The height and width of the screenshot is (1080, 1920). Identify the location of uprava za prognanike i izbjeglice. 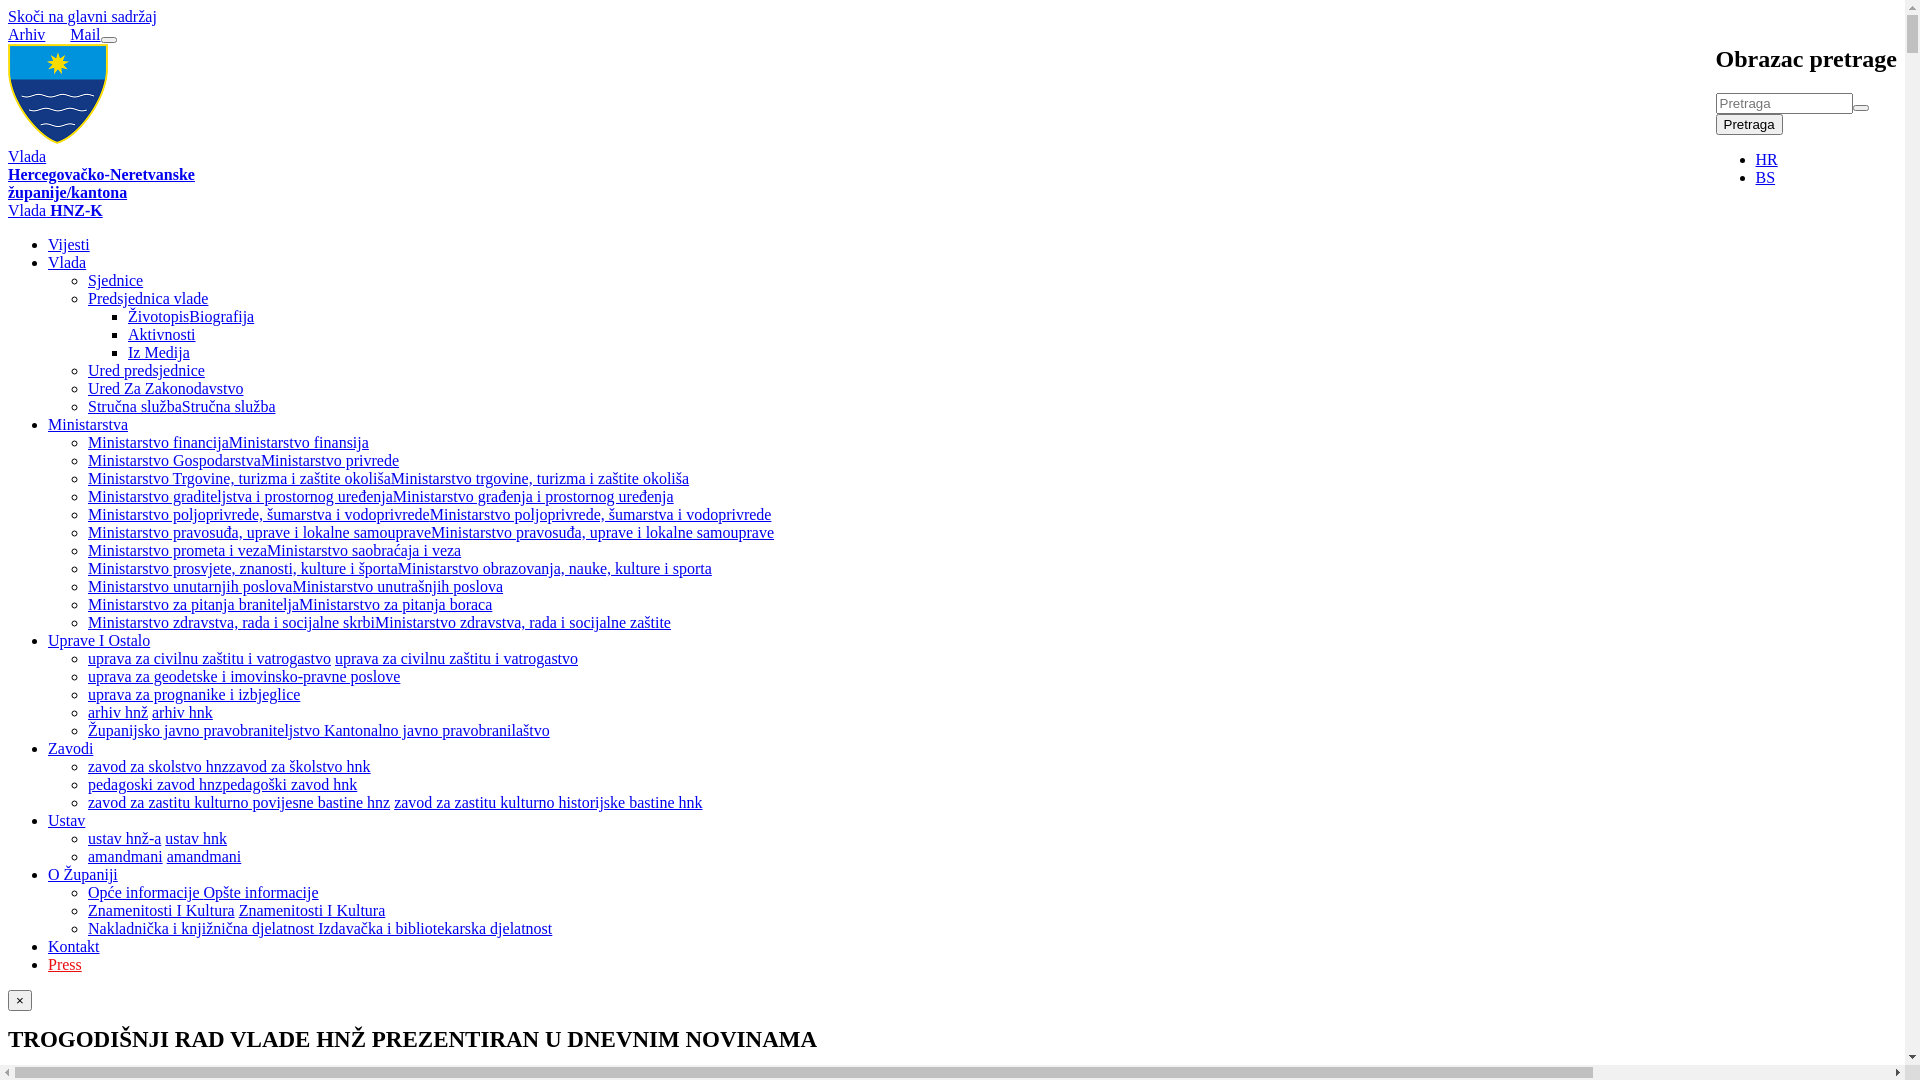
(194, 694).